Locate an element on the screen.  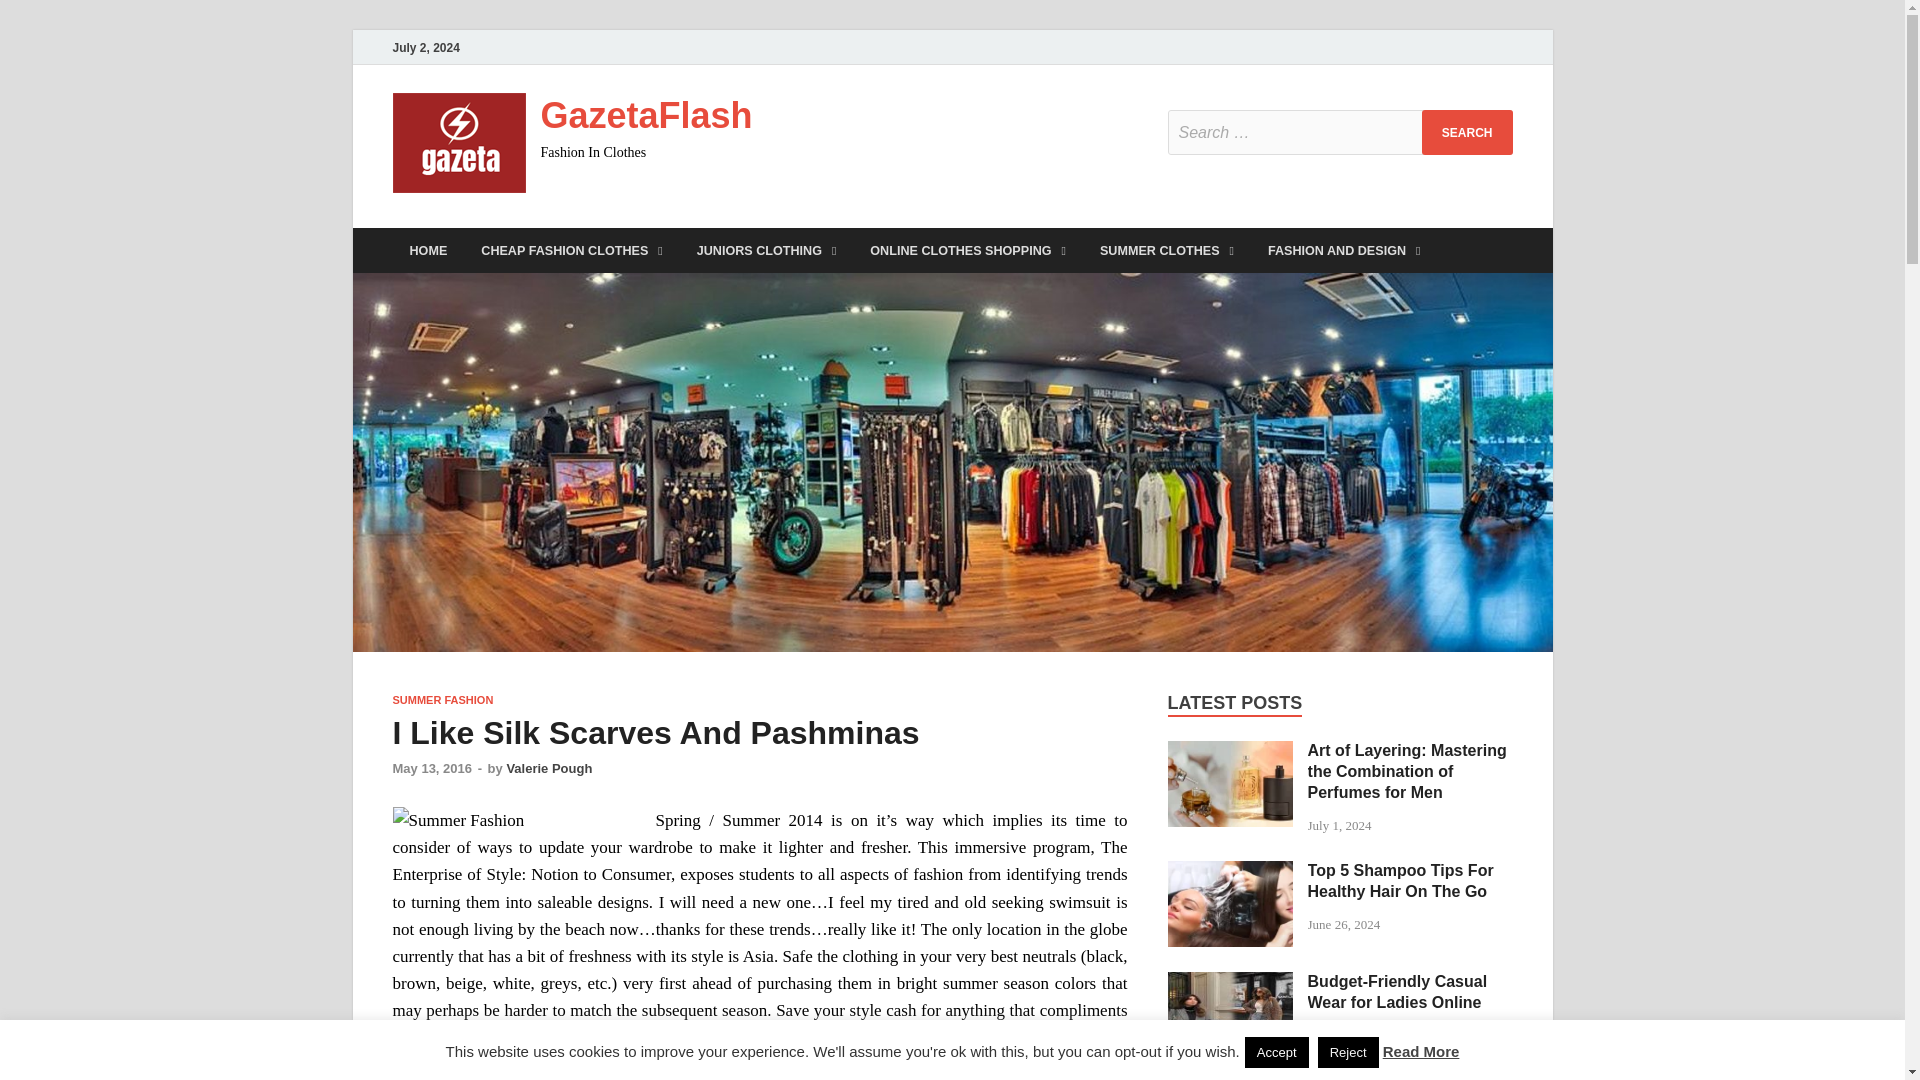
SUMMER CLOTHES is located at coordinates (1166, 250).